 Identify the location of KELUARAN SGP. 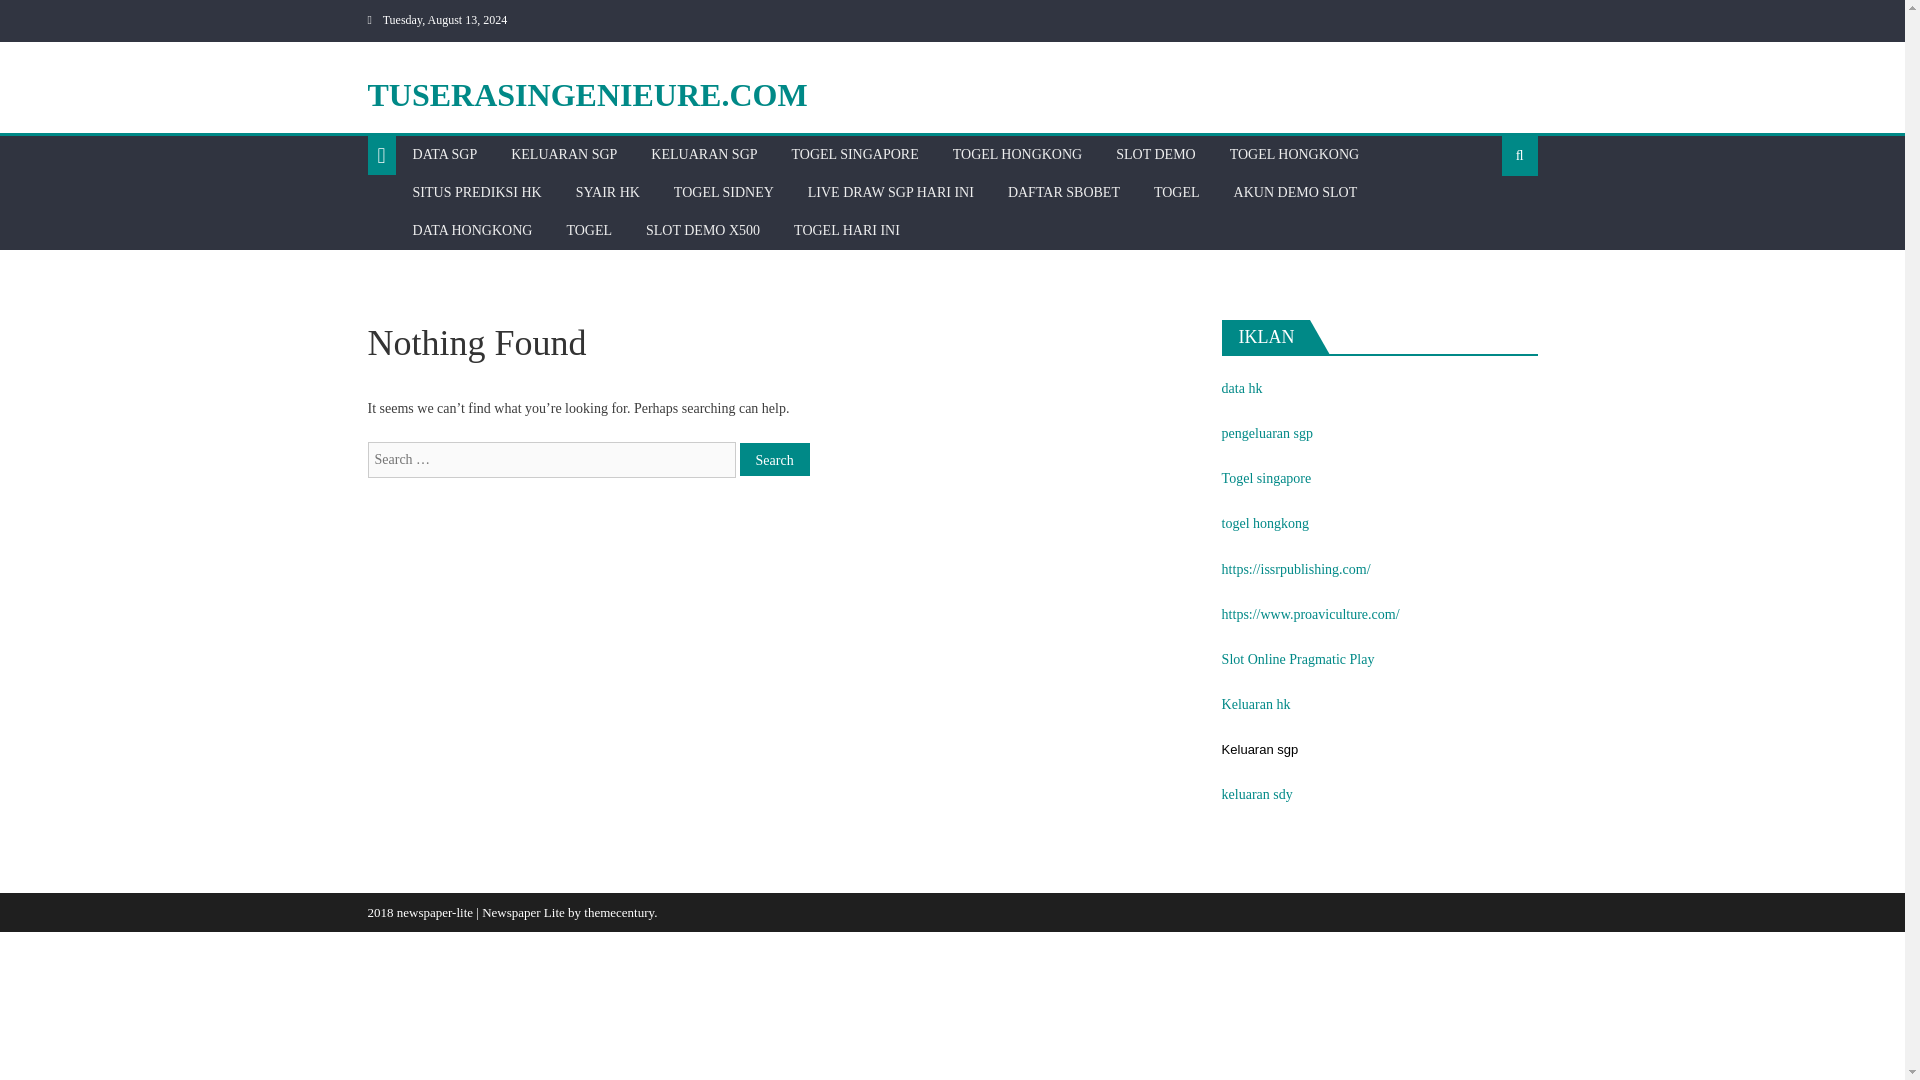
(563, 154).